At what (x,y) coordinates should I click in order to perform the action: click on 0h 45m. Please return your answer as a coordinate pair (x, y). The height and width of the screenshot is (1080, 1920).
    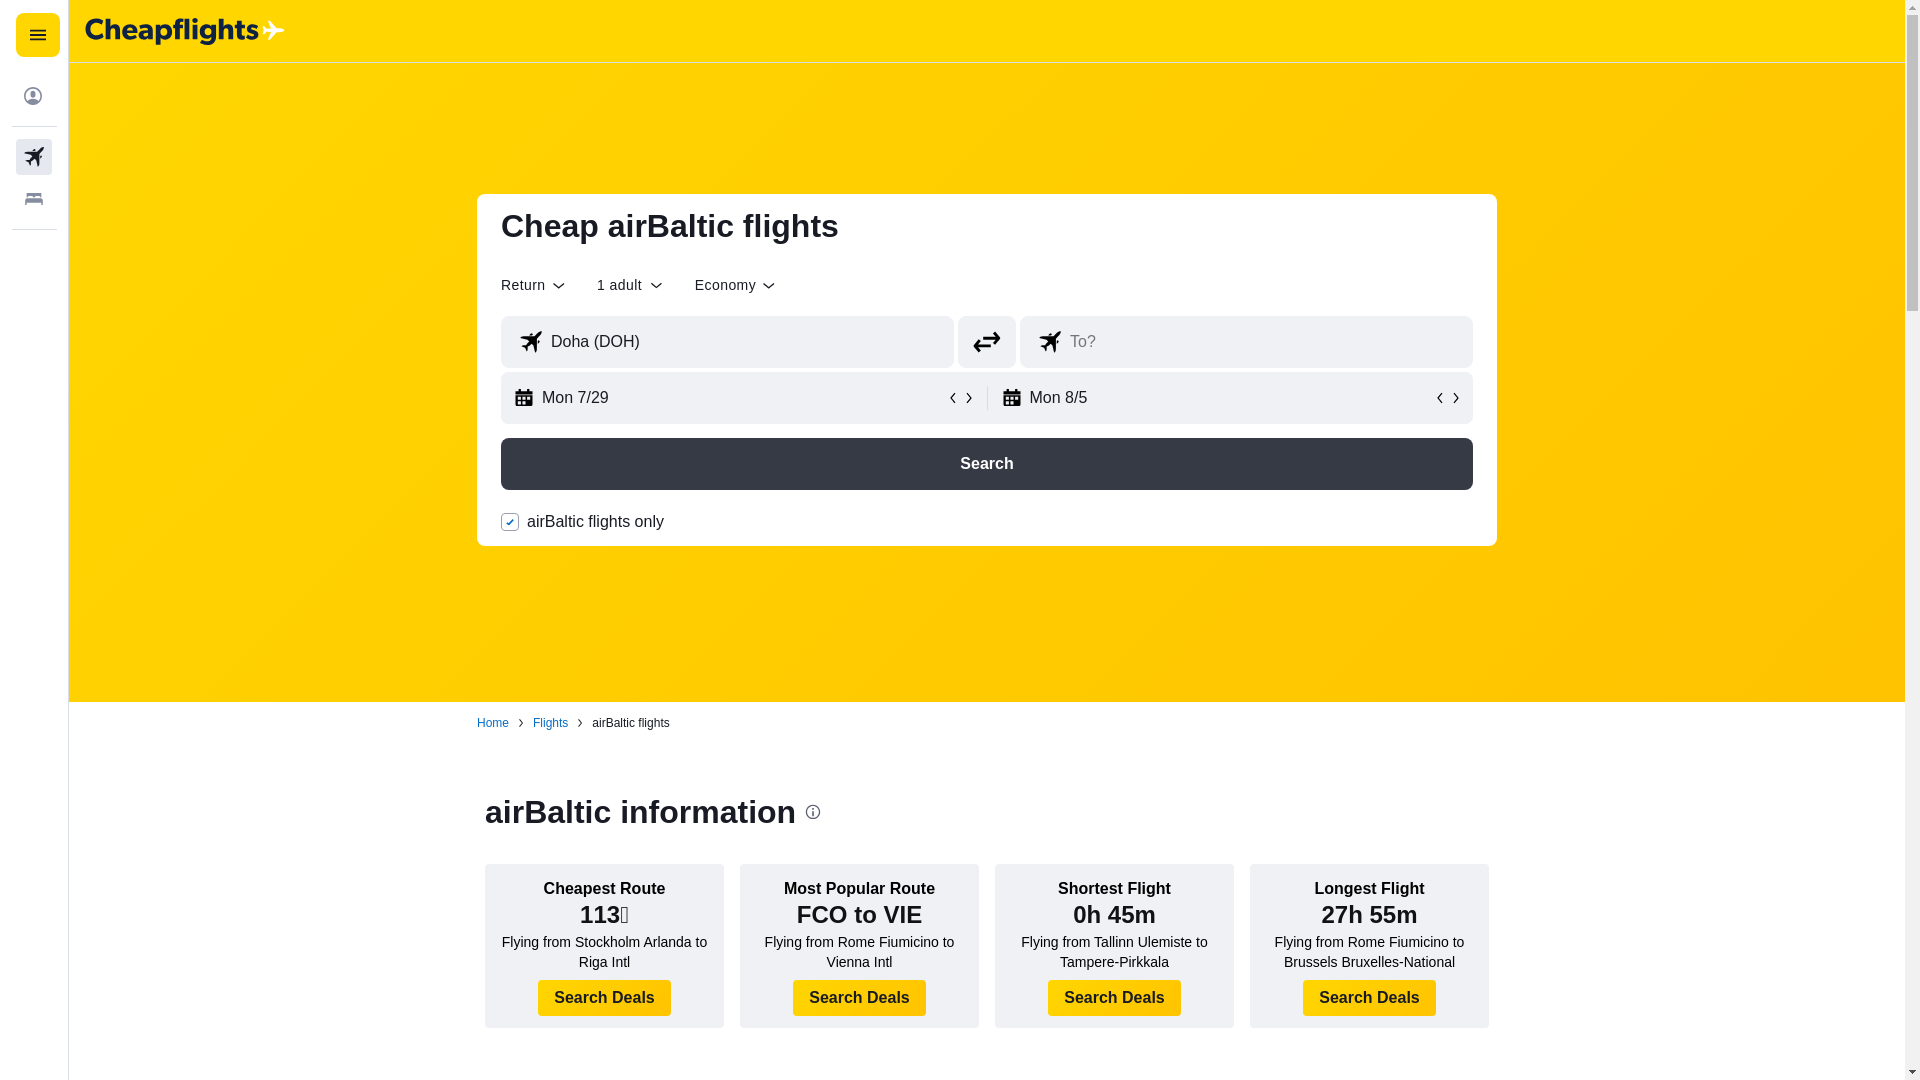
    Looking at the image, I should click on (1114, 914).